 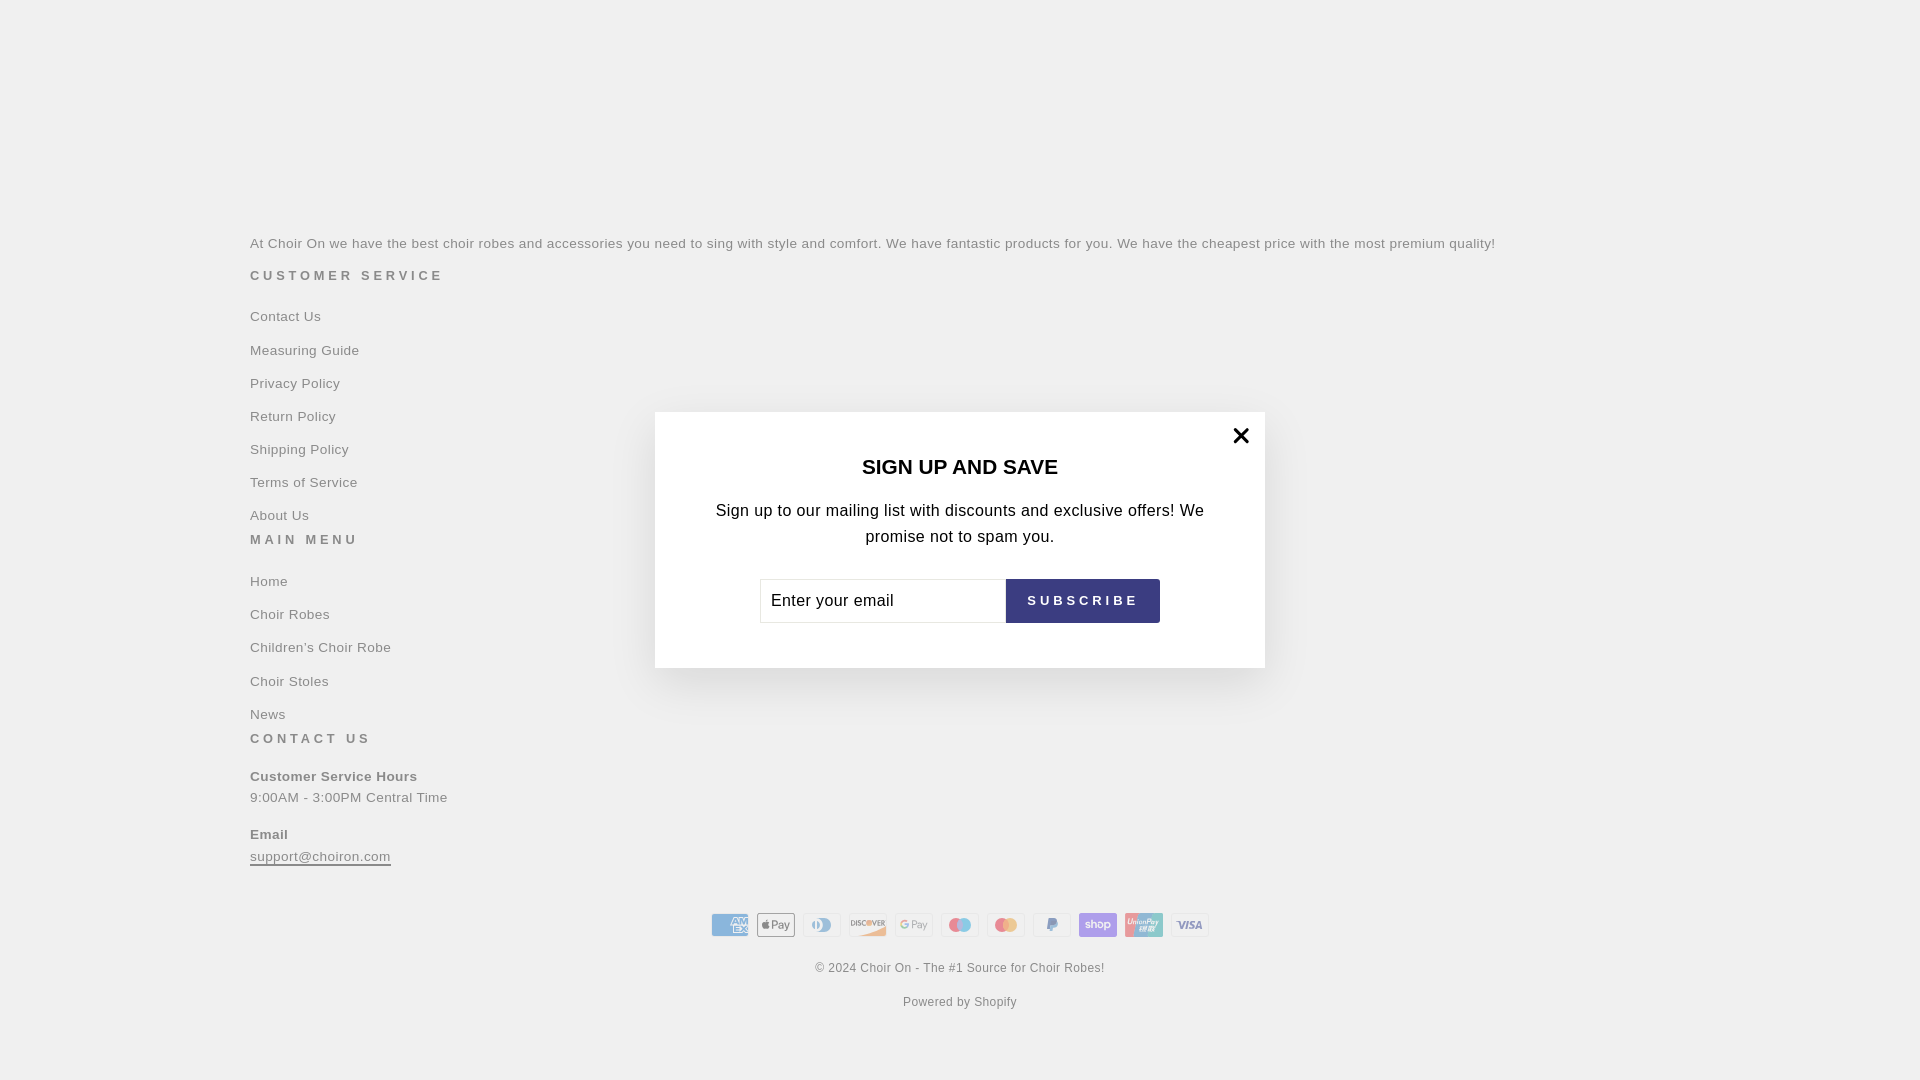 I want to click on Maestro, so click(x=960, y=924).